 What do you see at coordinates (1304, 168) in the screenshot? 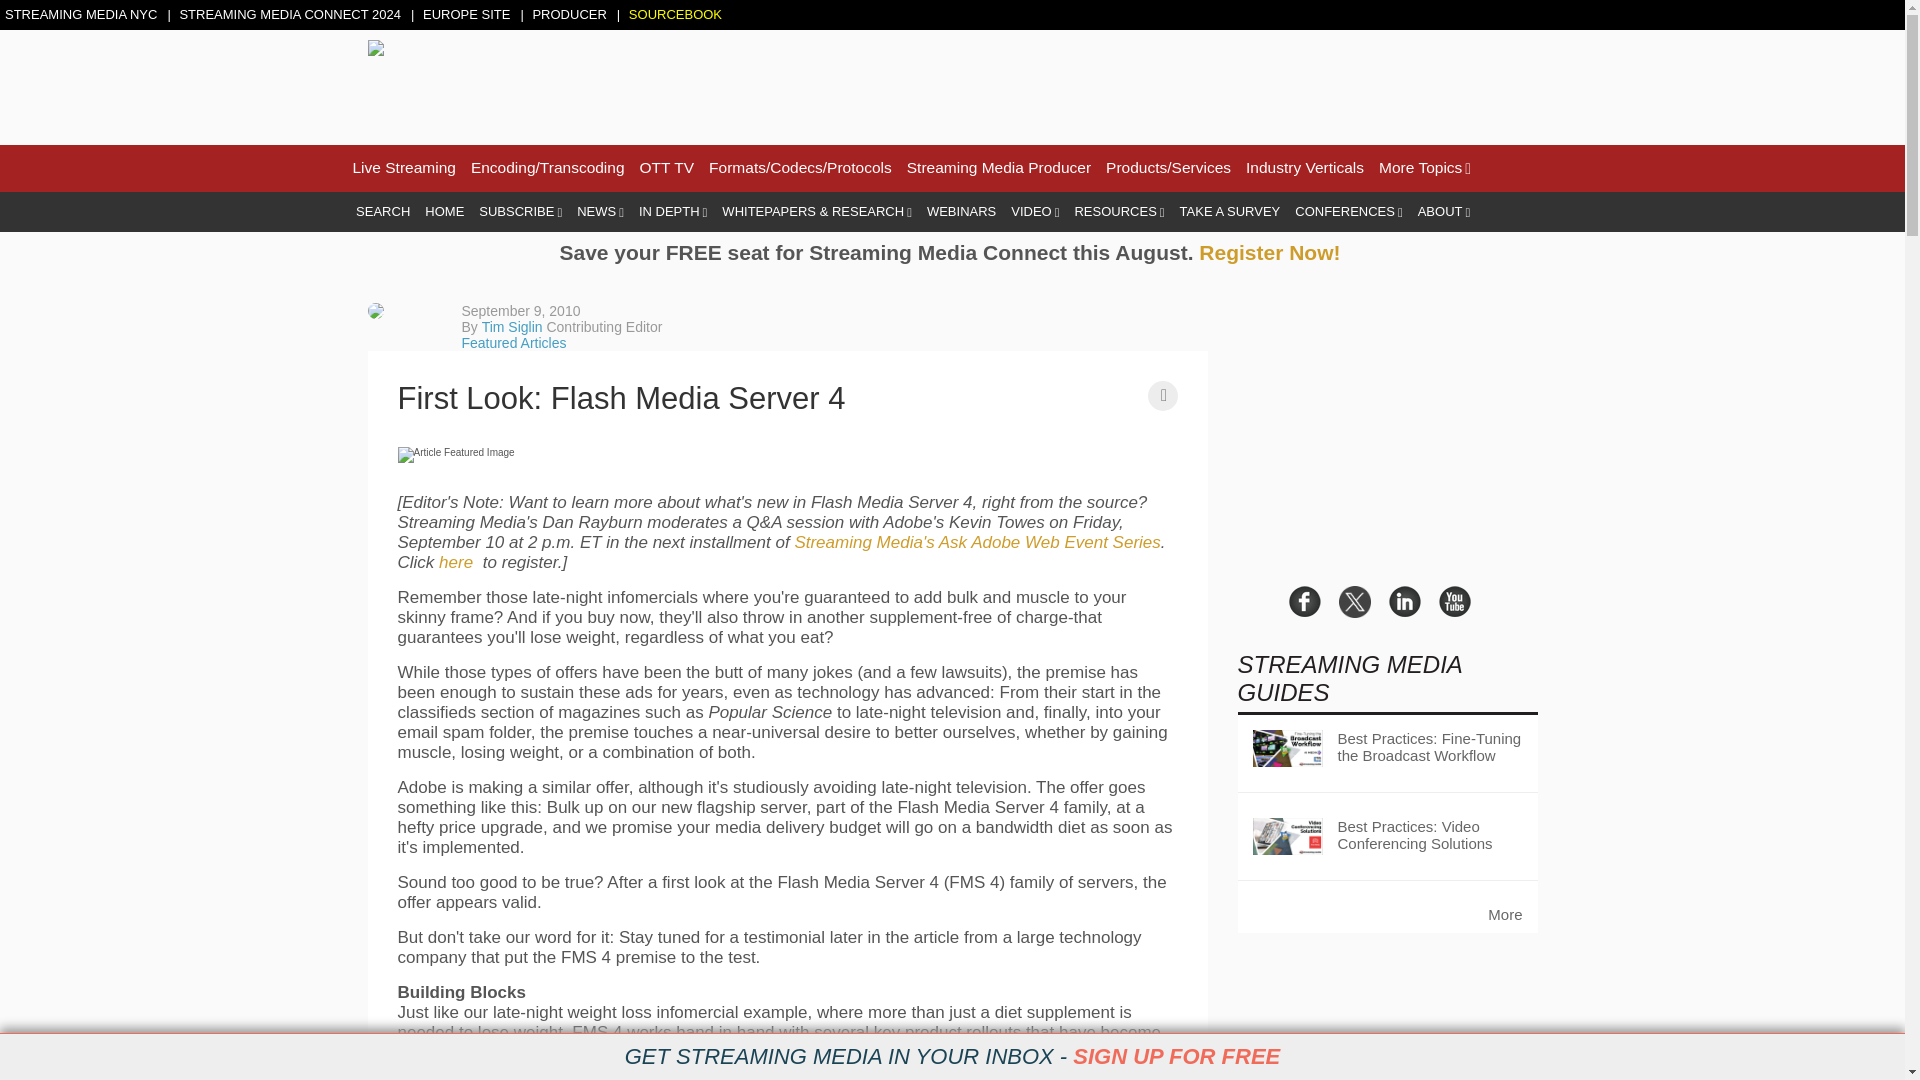
I see `Industry Verticals` at bounding box center [1304, 168].